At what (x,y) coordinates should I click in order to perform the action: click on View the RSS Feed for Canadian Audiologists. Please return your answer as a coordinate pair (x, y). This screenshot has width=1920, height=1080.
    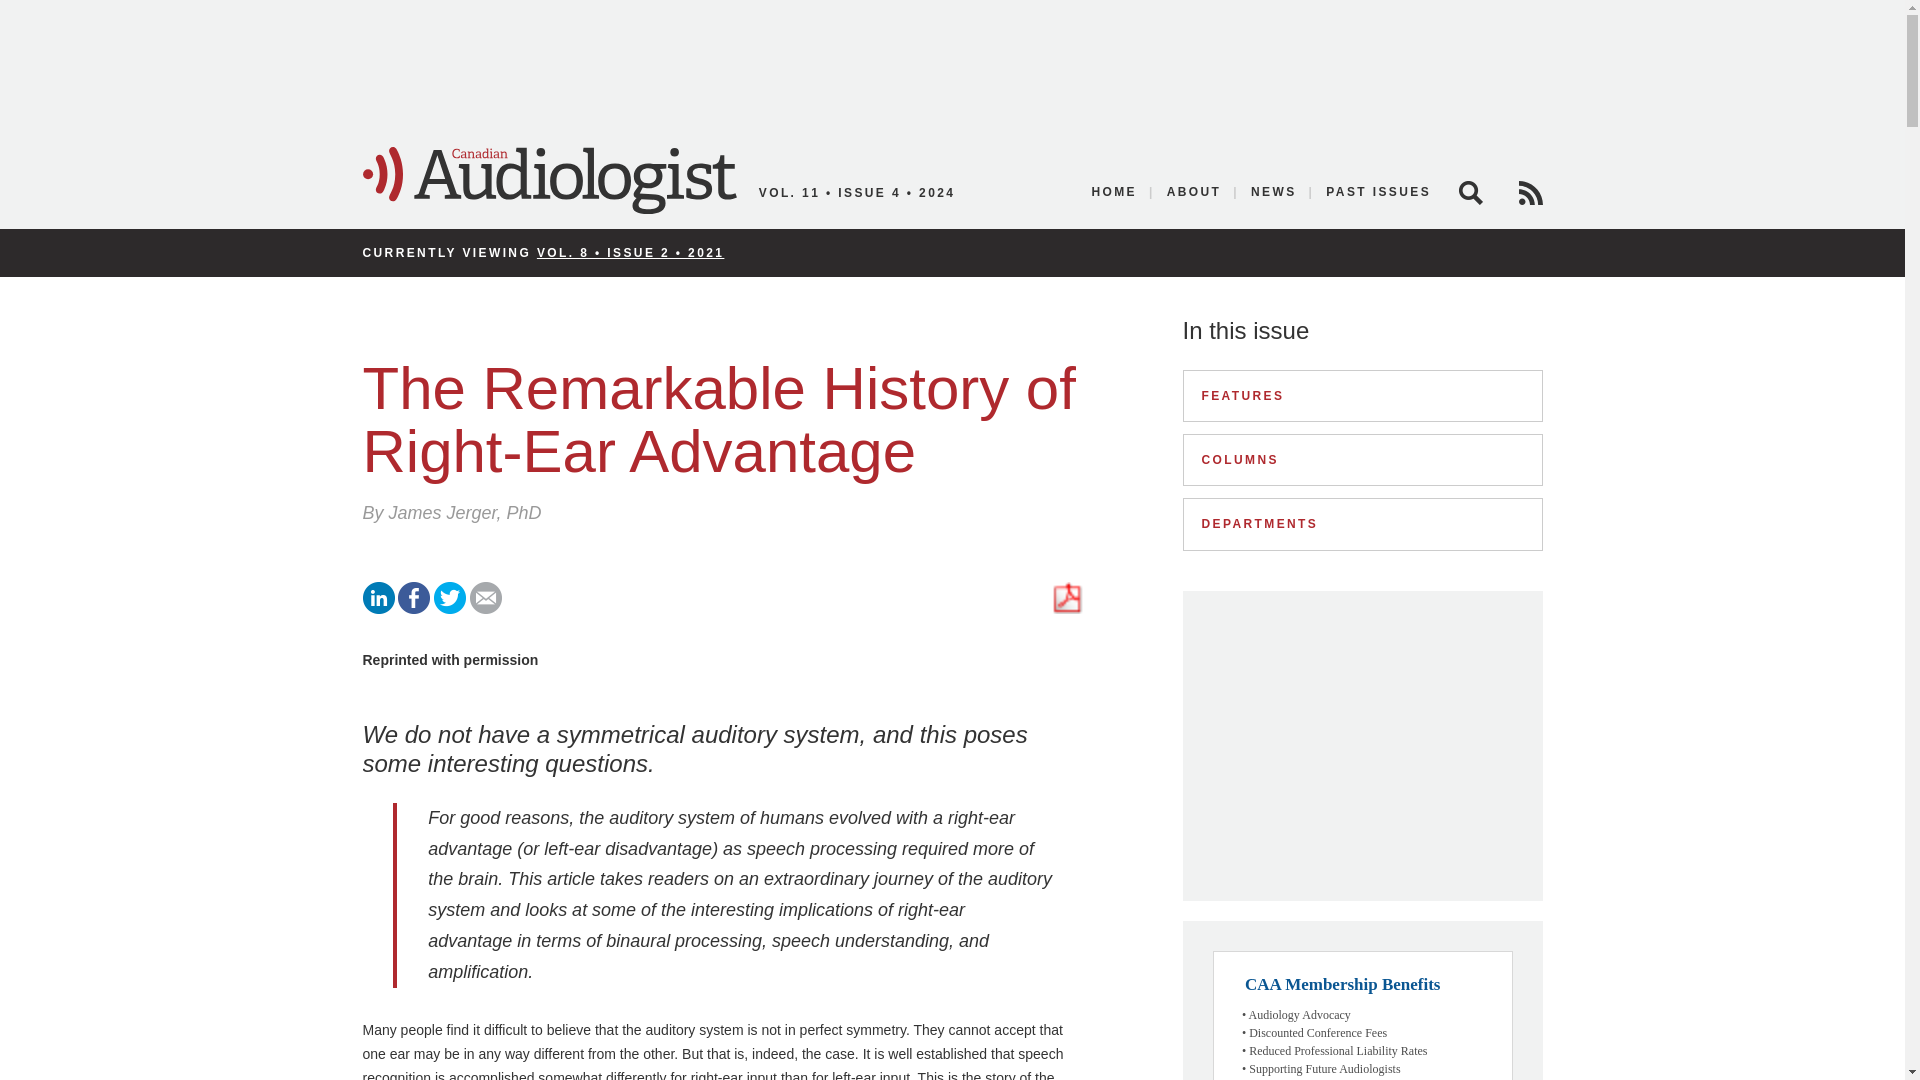
    Looking at the image, I should click on (1530, 193).